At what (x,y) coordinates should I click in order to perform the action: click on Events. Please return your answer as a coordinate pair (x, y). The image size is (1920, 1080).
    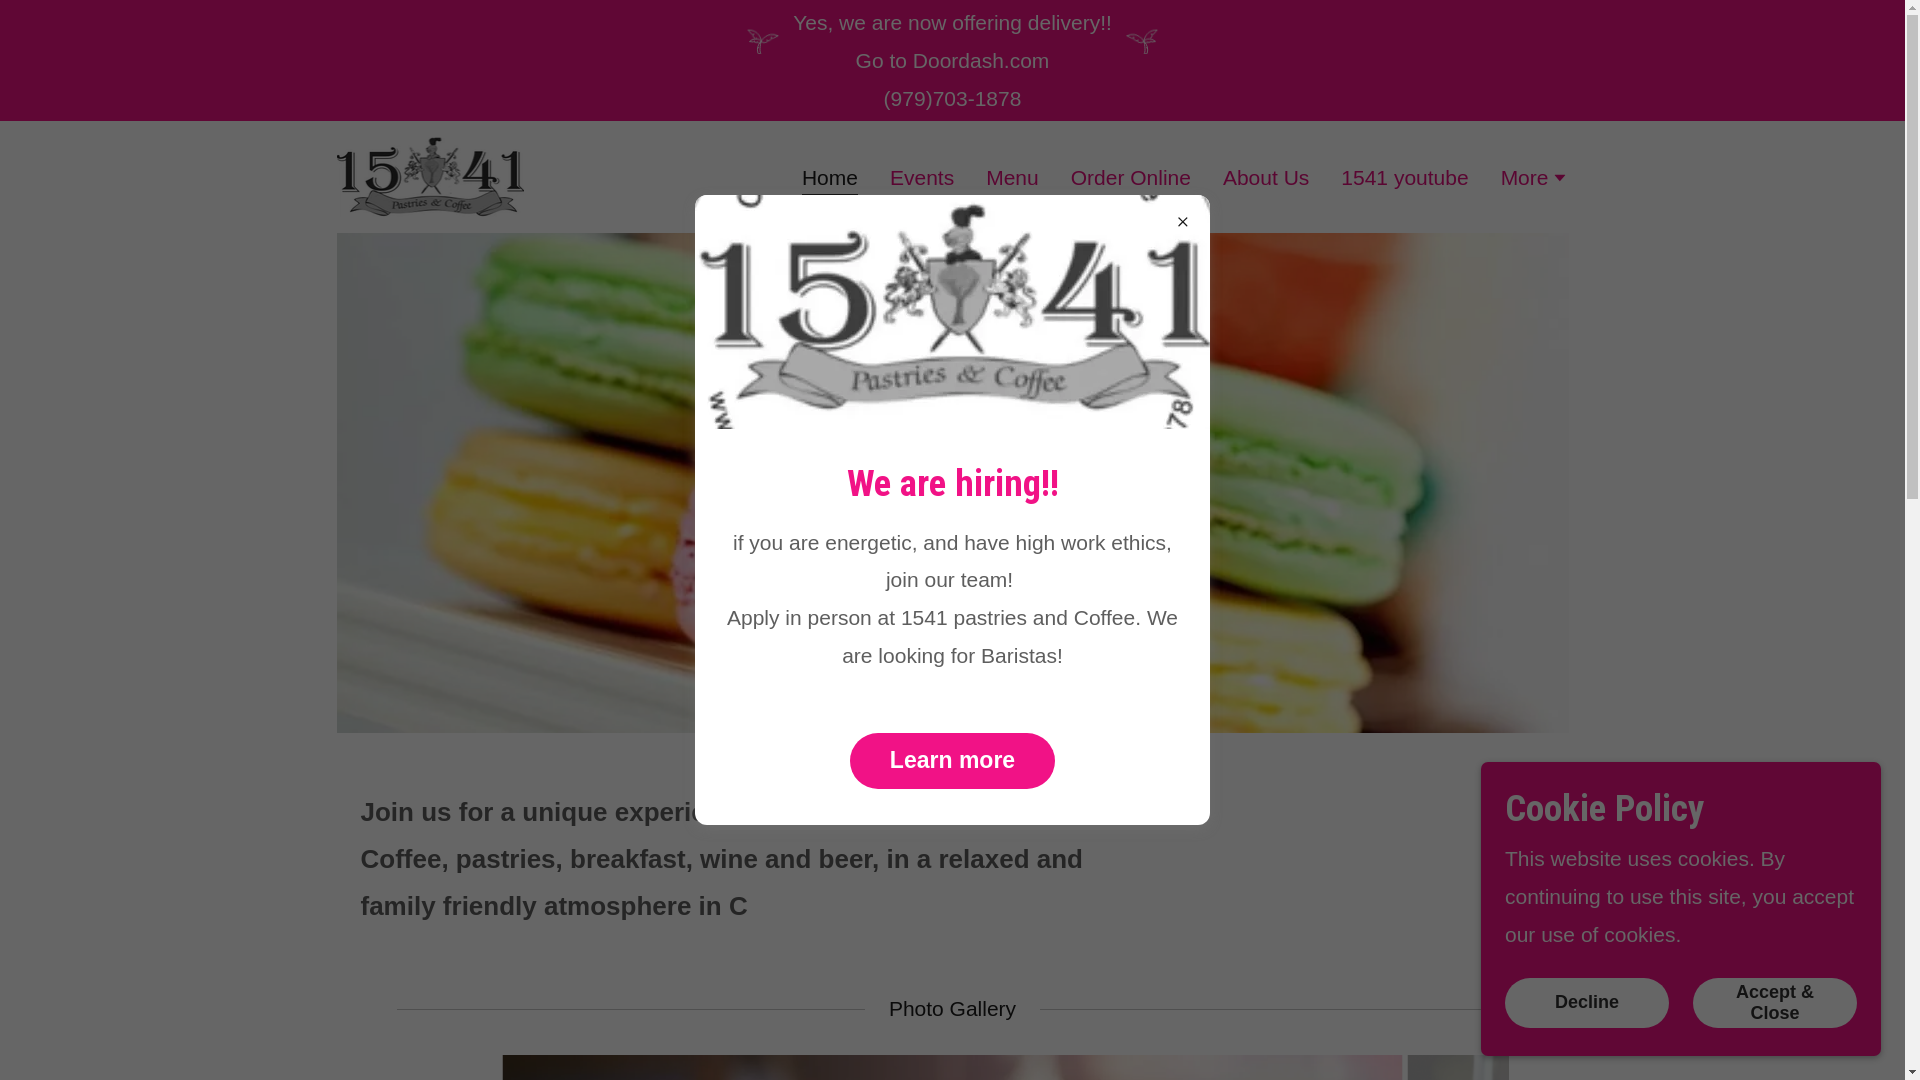
    Looking at the image, I should click on (922, 177).